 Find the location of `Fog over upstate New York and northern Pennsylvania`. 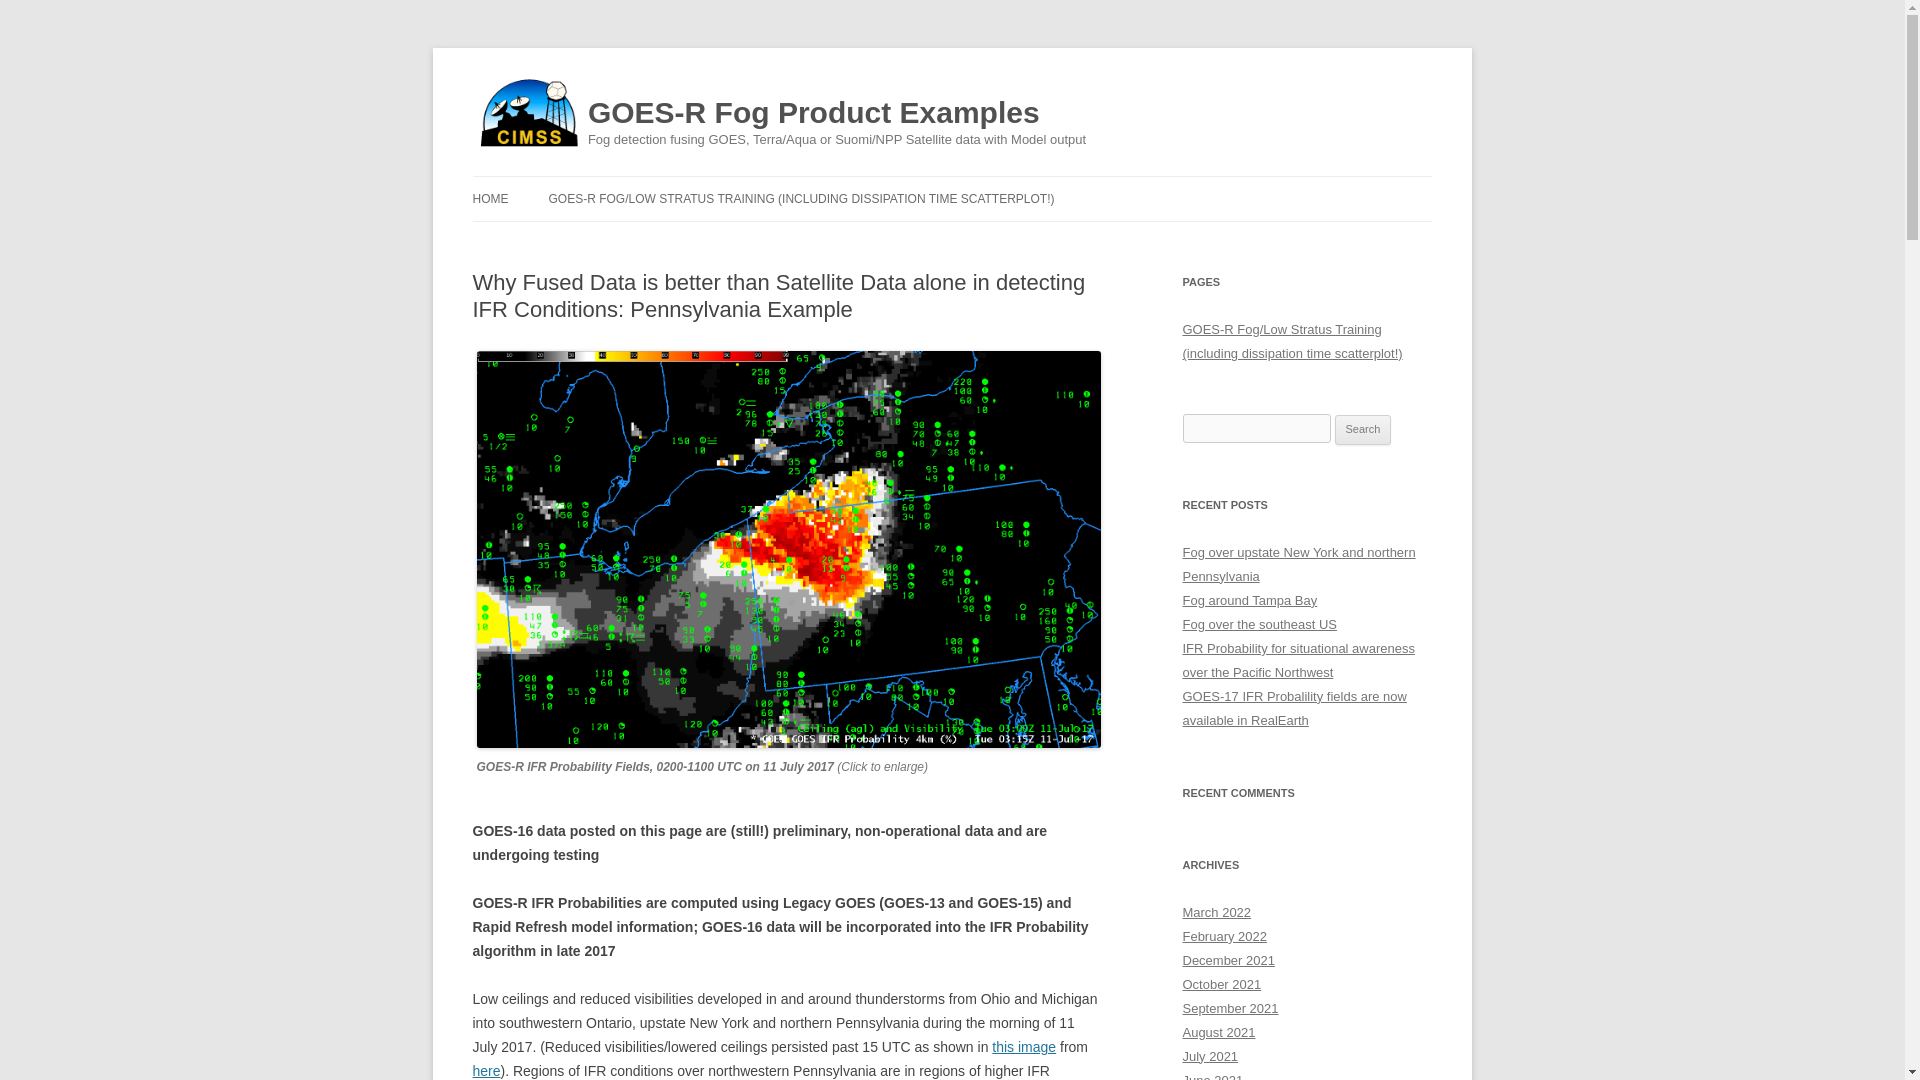

Fog over upstate New York and northern Pennsylvania is located at coordinates (1298, 564).